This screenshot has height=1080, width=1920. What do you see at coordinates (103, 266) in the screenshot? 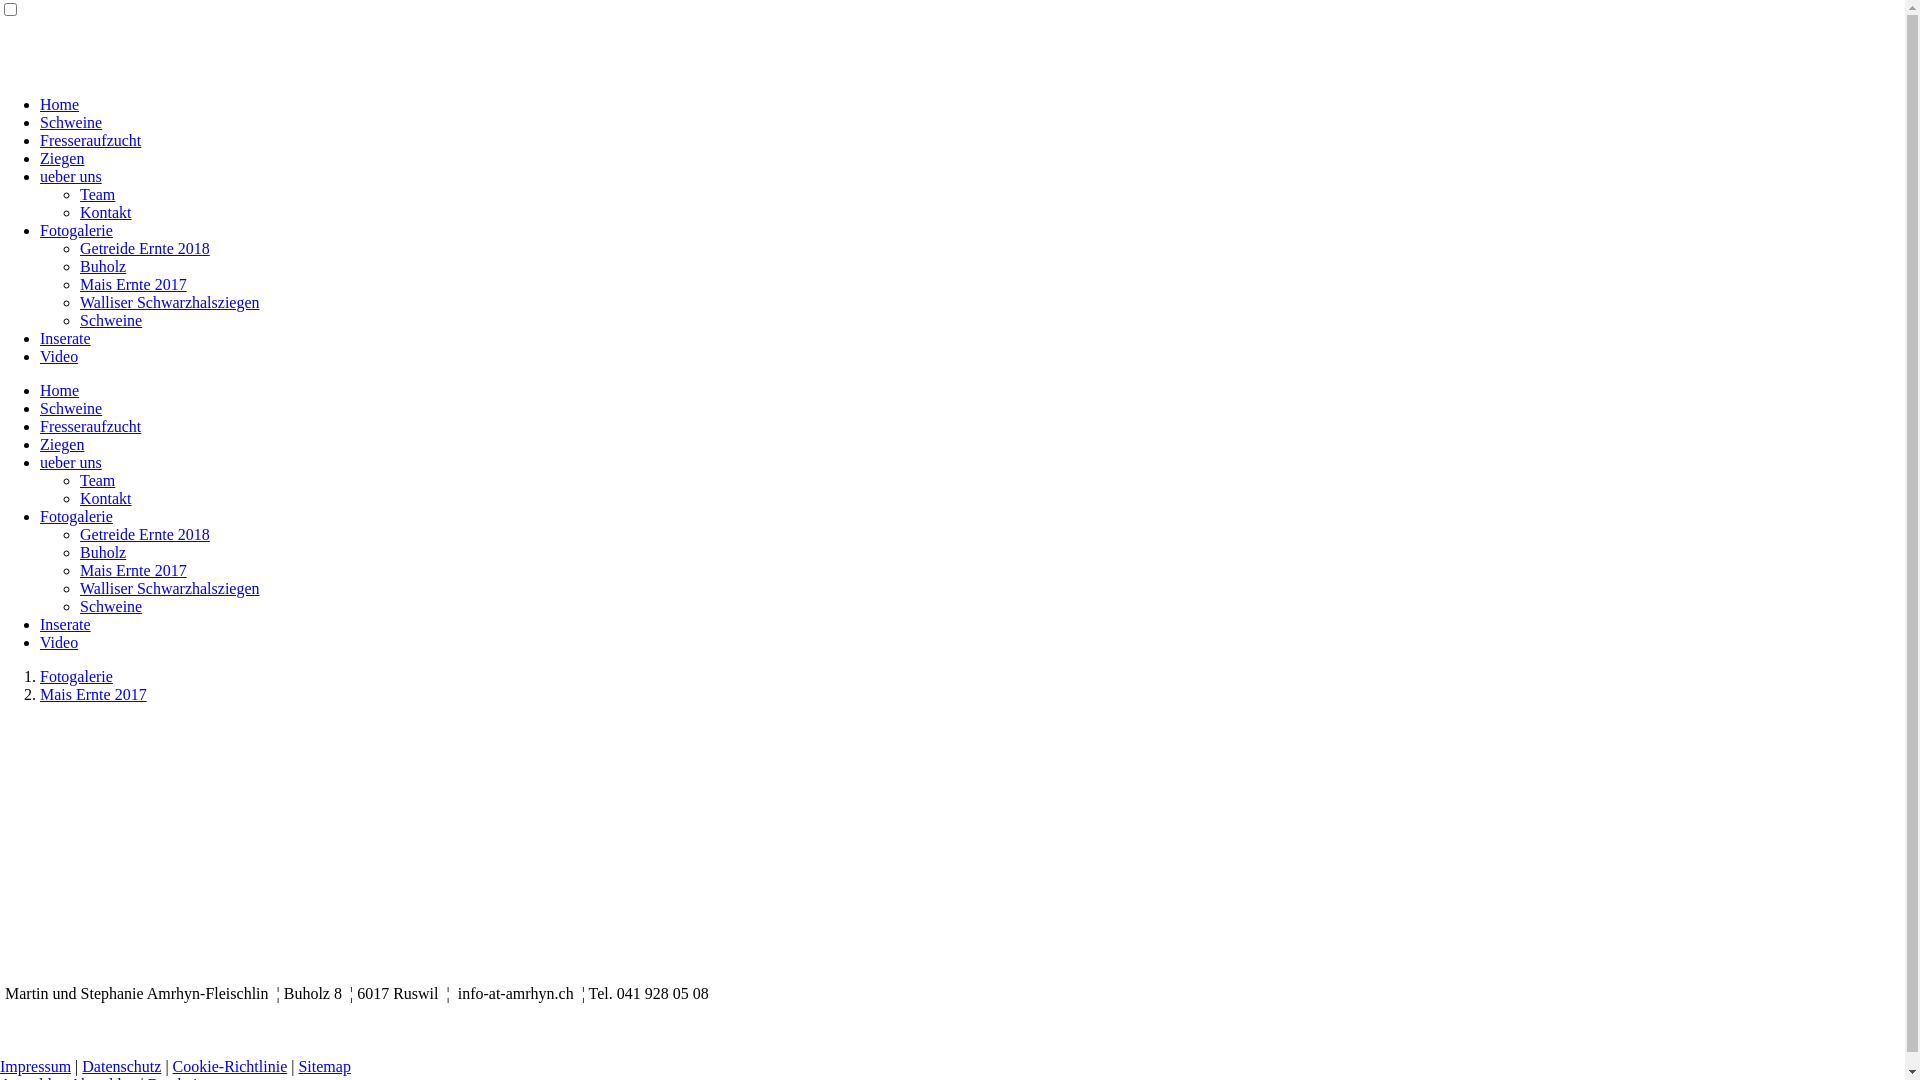
I see `Buholz` at bounding box center [103, 266].